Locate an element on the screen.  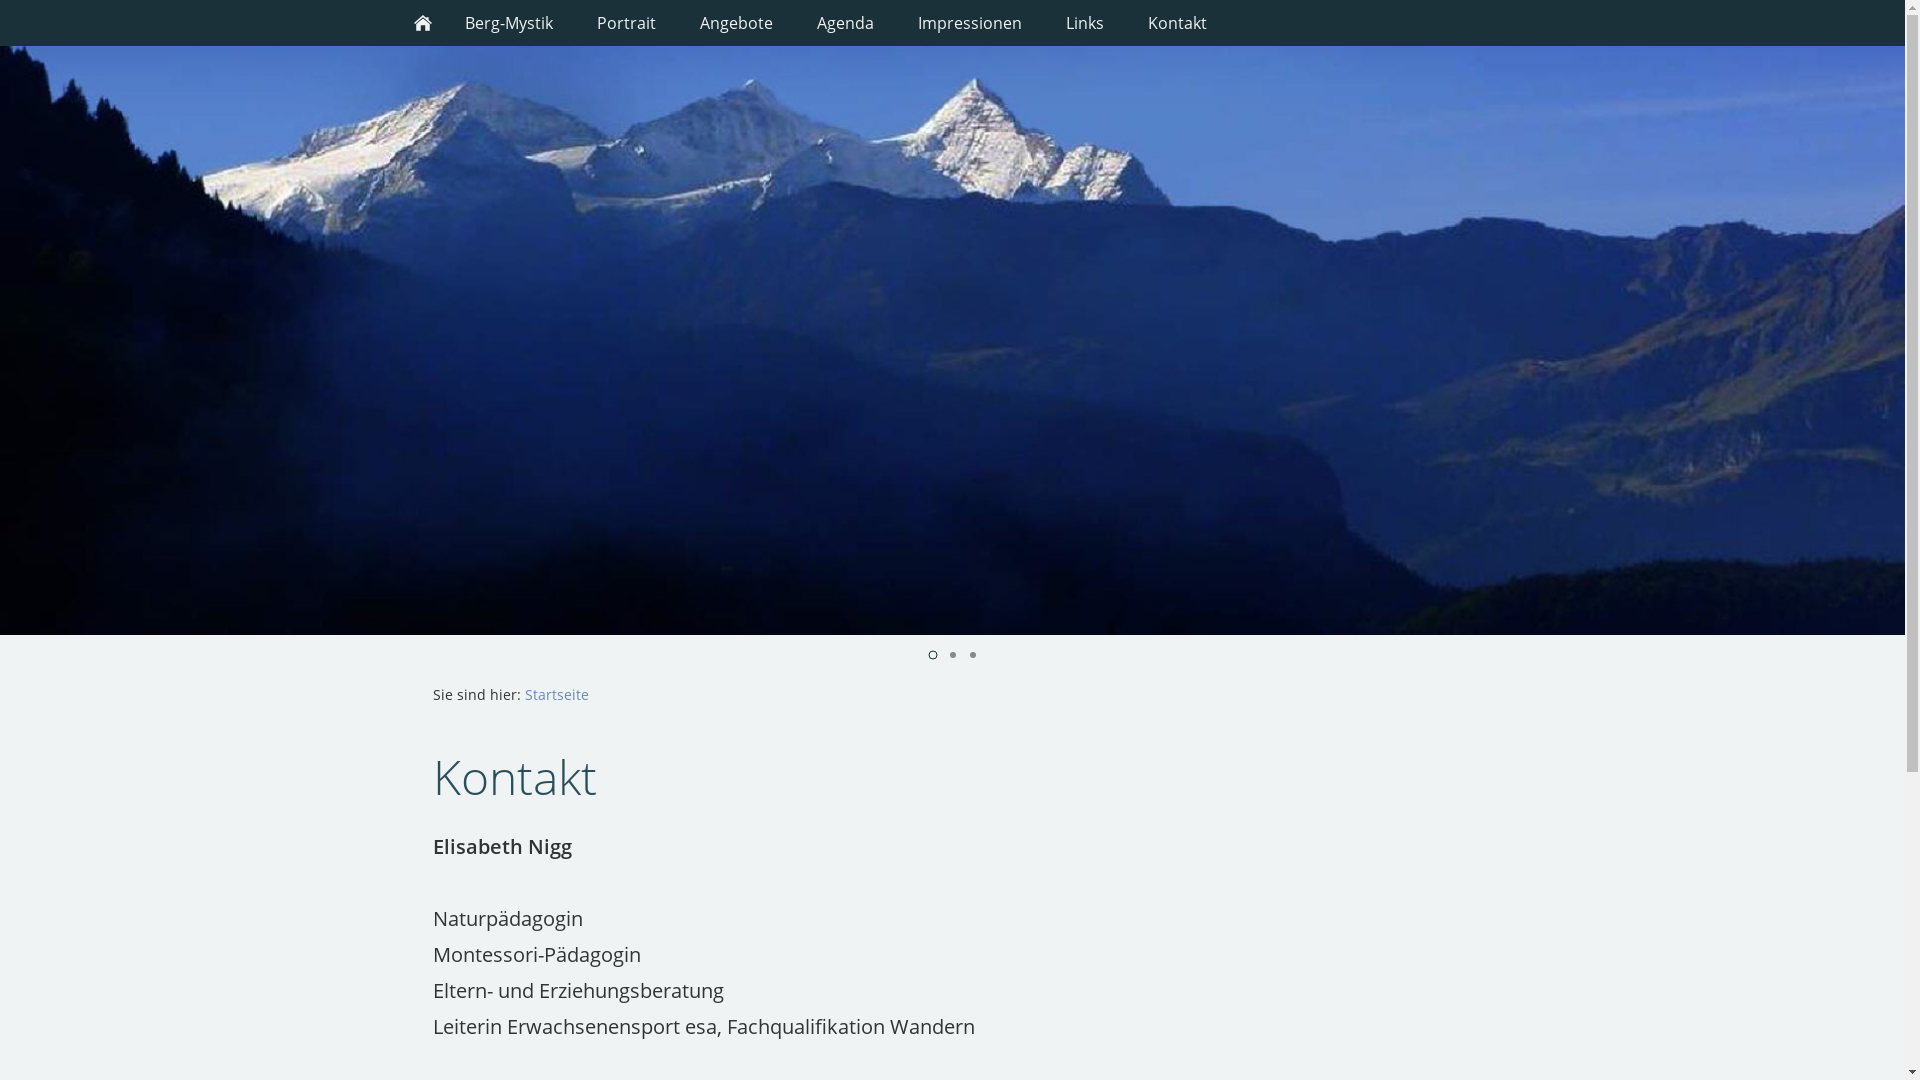
Kontakt is located at coordinates (1178, 23).